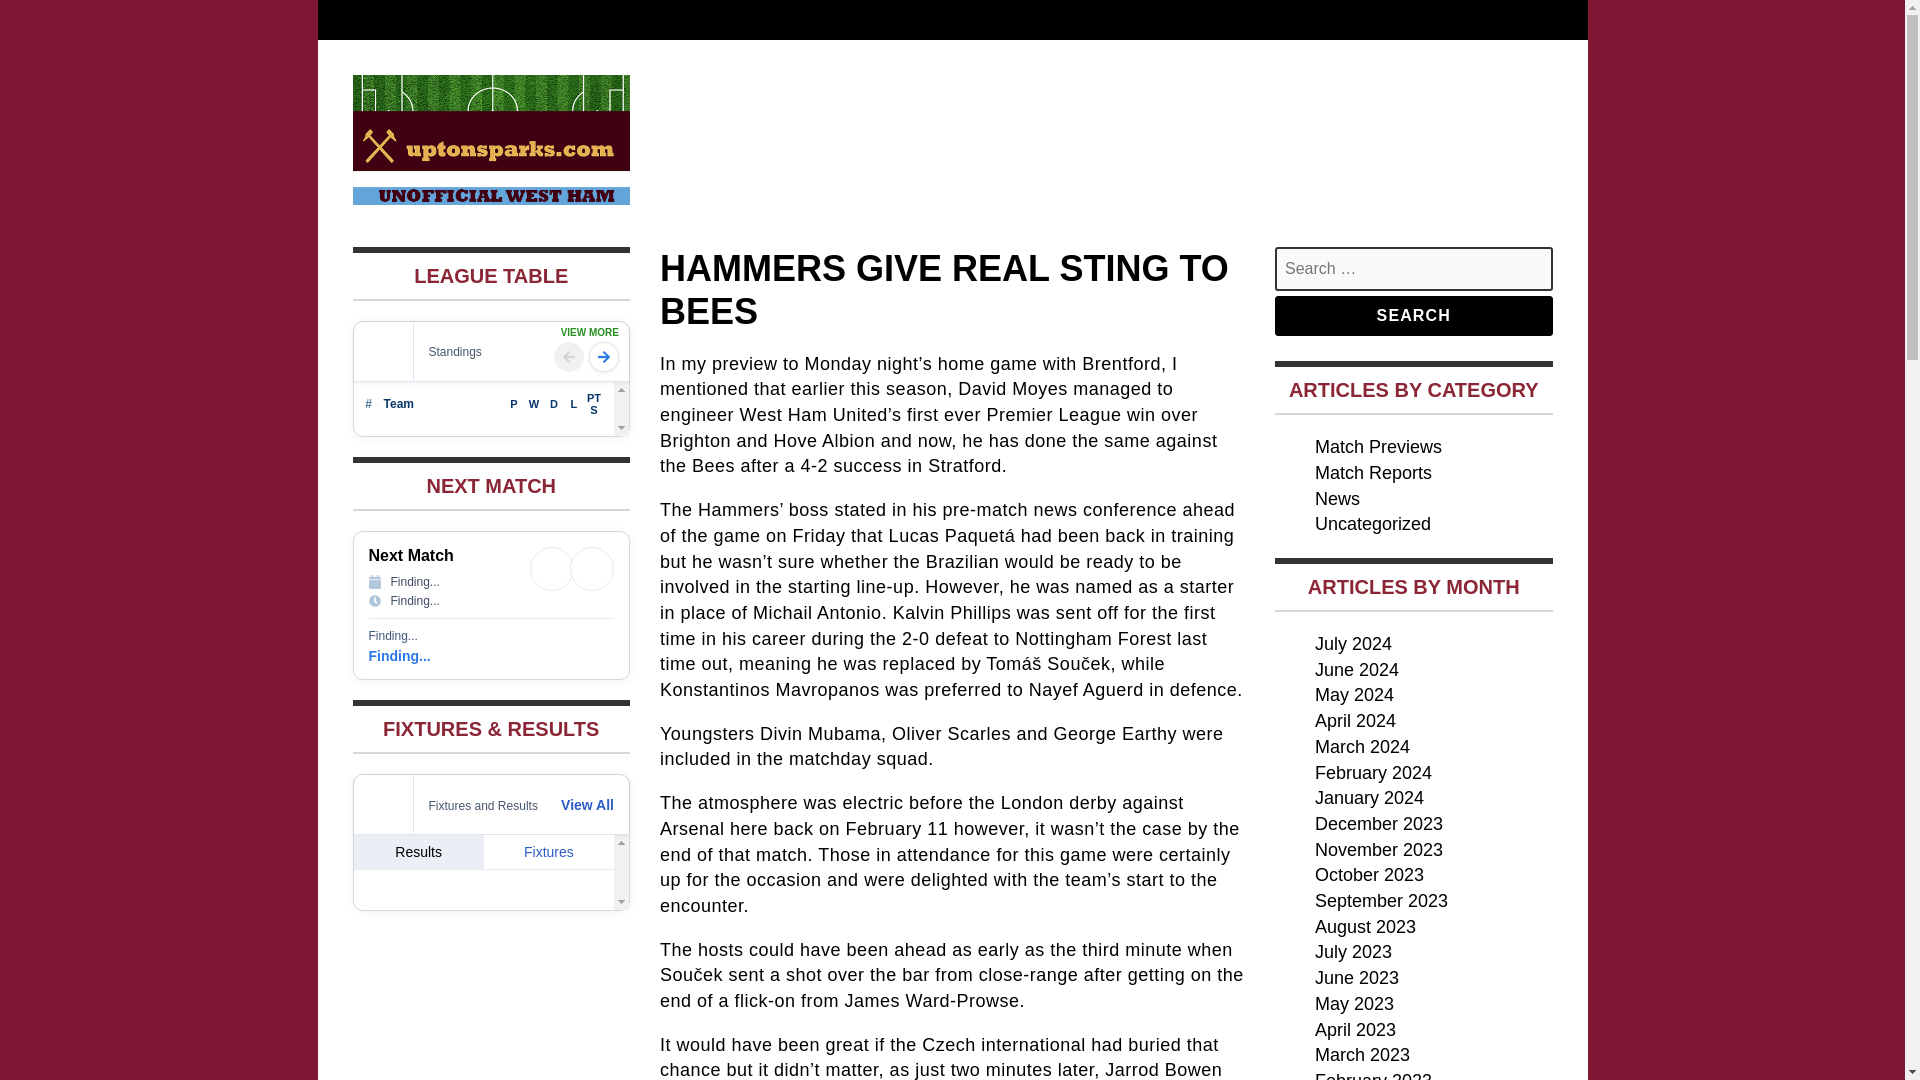  I want to click on August 2023, so click(1366, 926).